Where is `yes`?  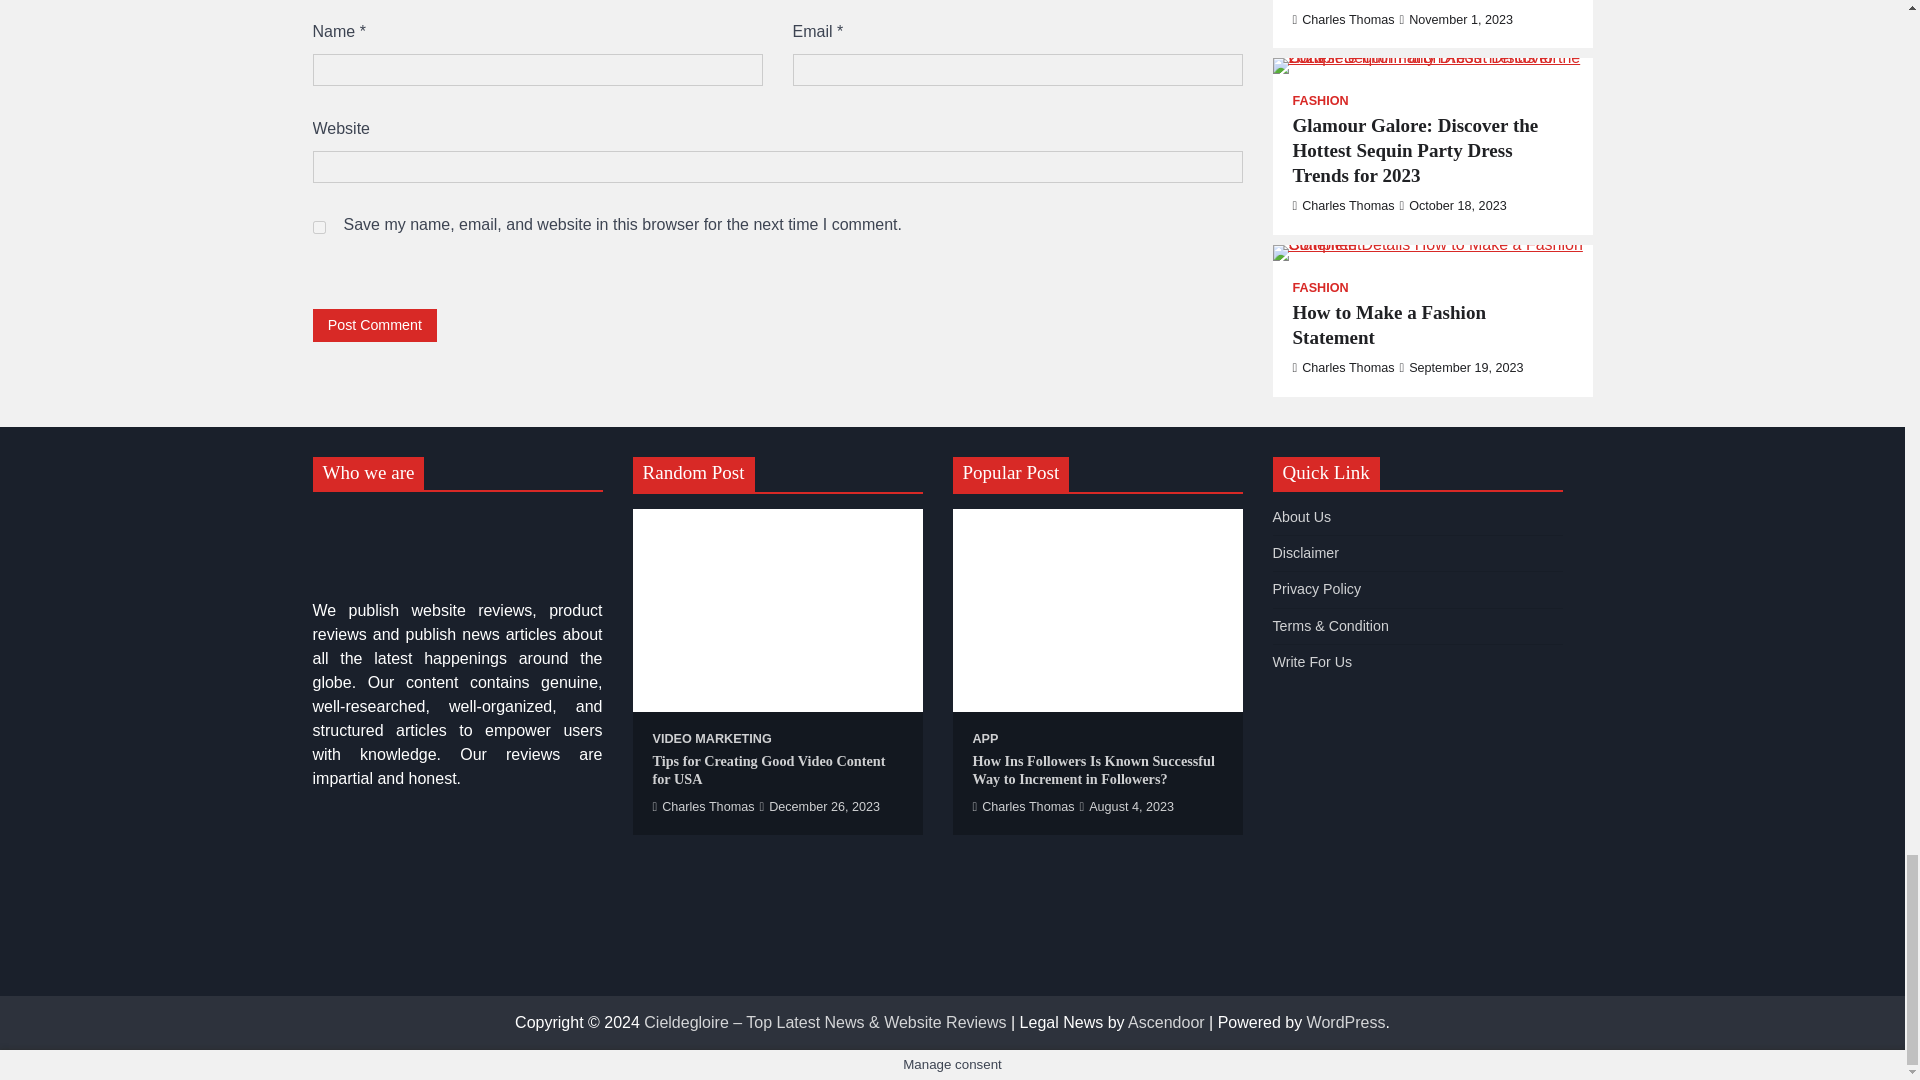 yes is located at coordinates (318, 228).